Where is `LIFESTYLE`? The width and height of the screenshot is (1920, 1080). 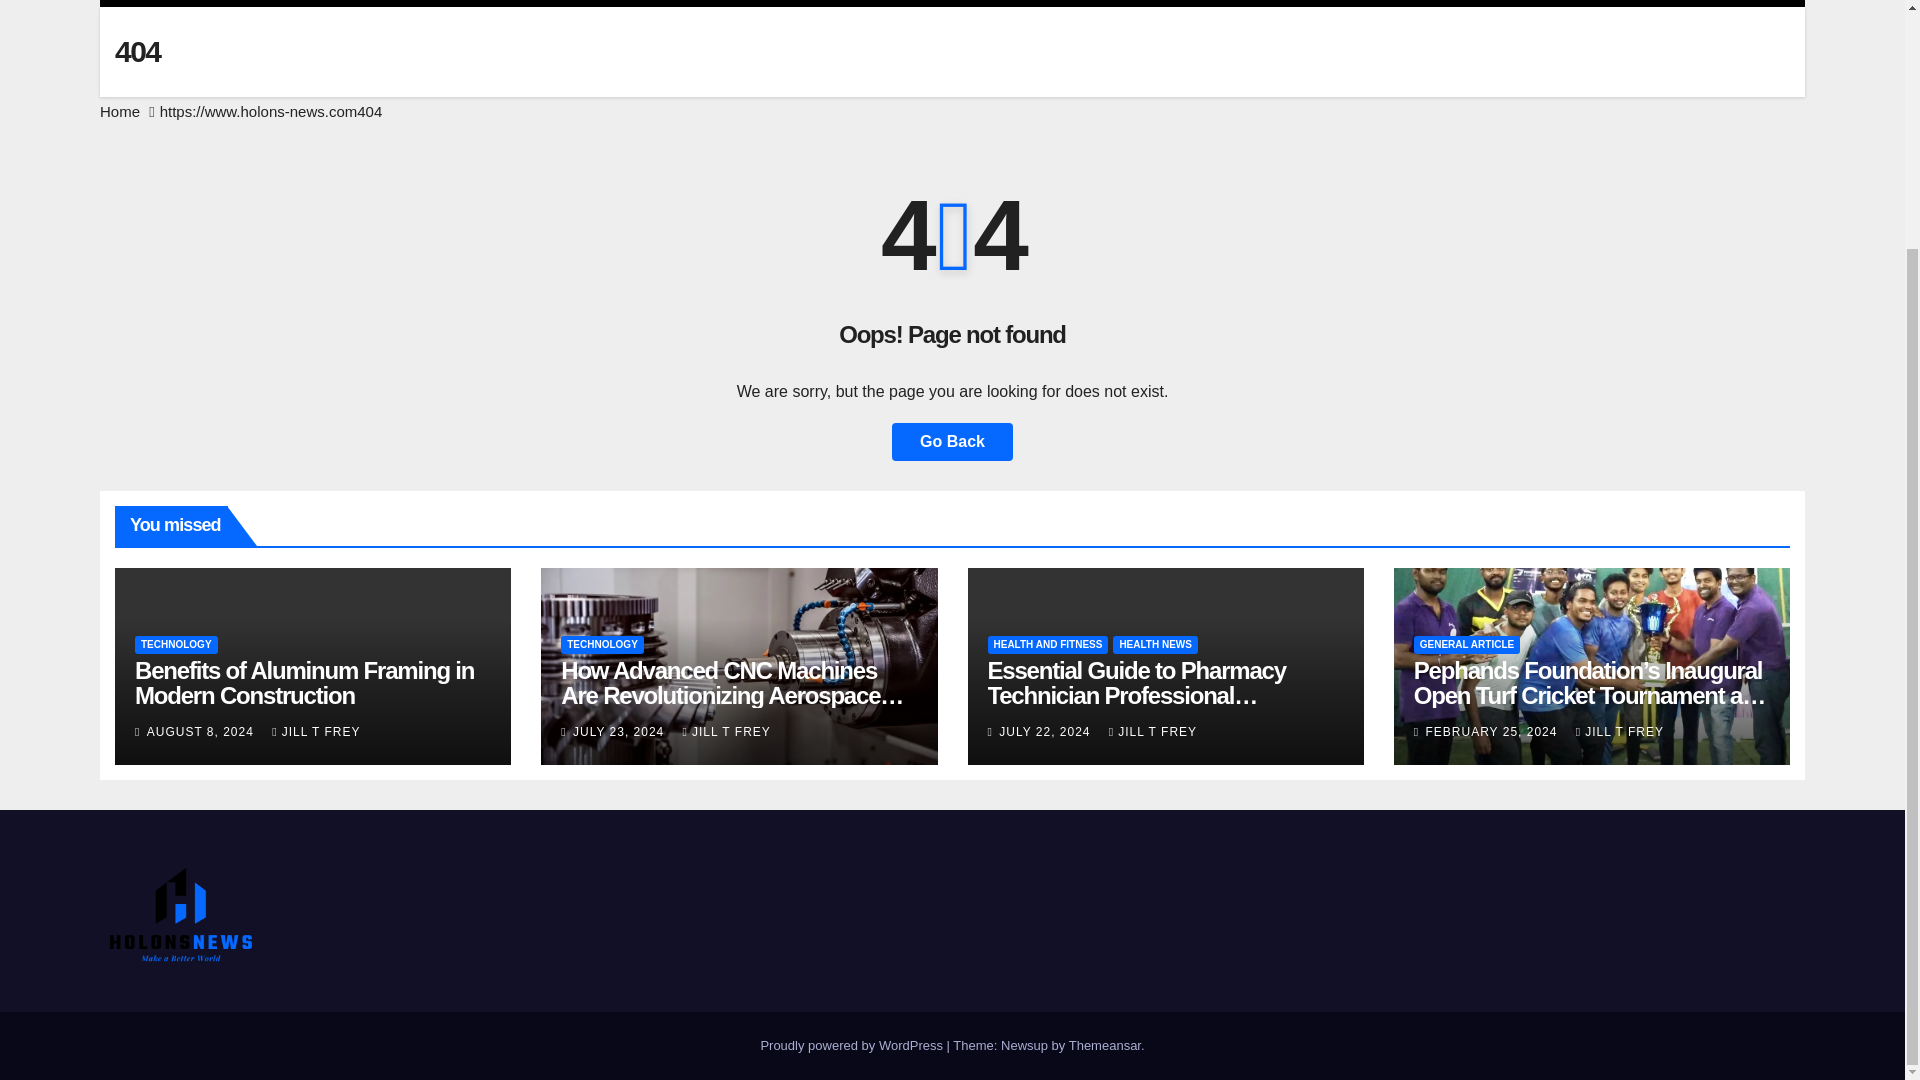 LIFESTYLE is located at coordinates (473, 3).